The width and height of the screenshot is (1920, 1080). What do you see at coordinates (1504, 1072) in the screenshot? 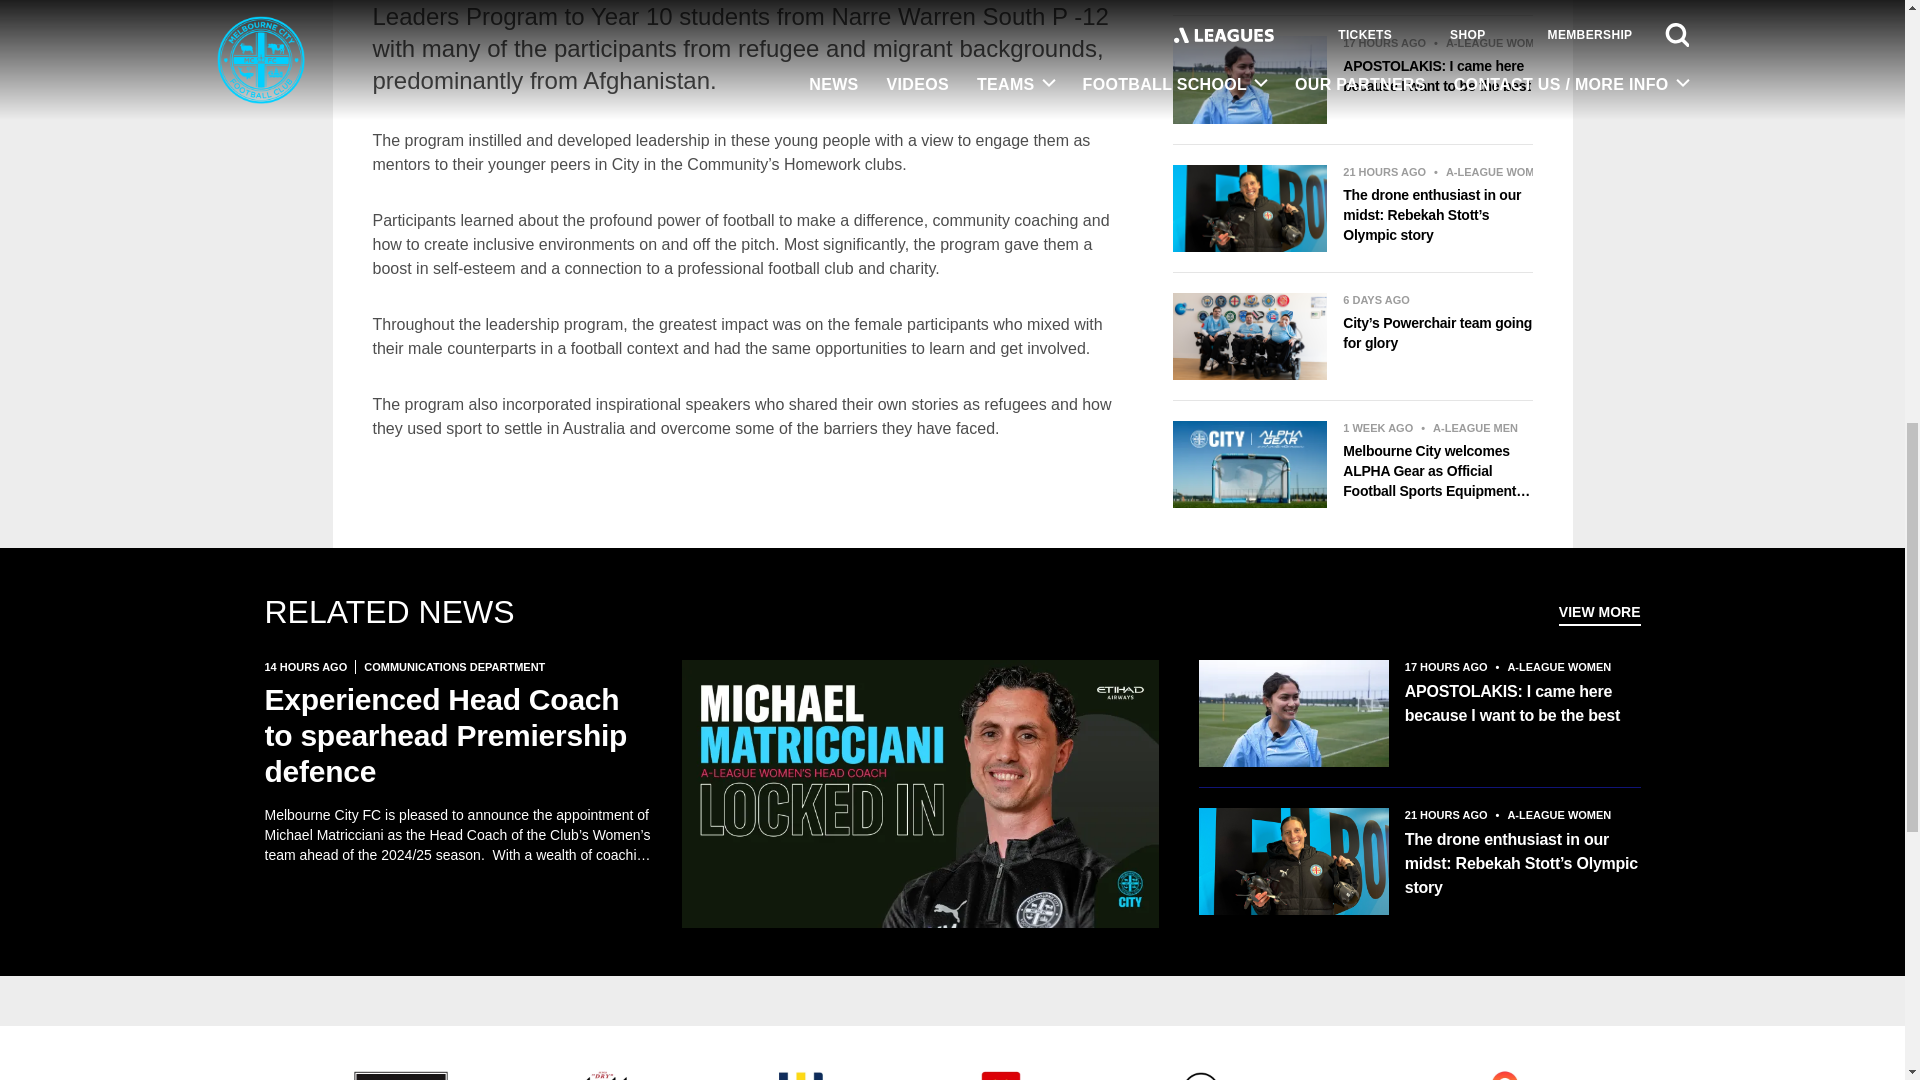
I see `Origin` at bounding box center [1504, 1072].